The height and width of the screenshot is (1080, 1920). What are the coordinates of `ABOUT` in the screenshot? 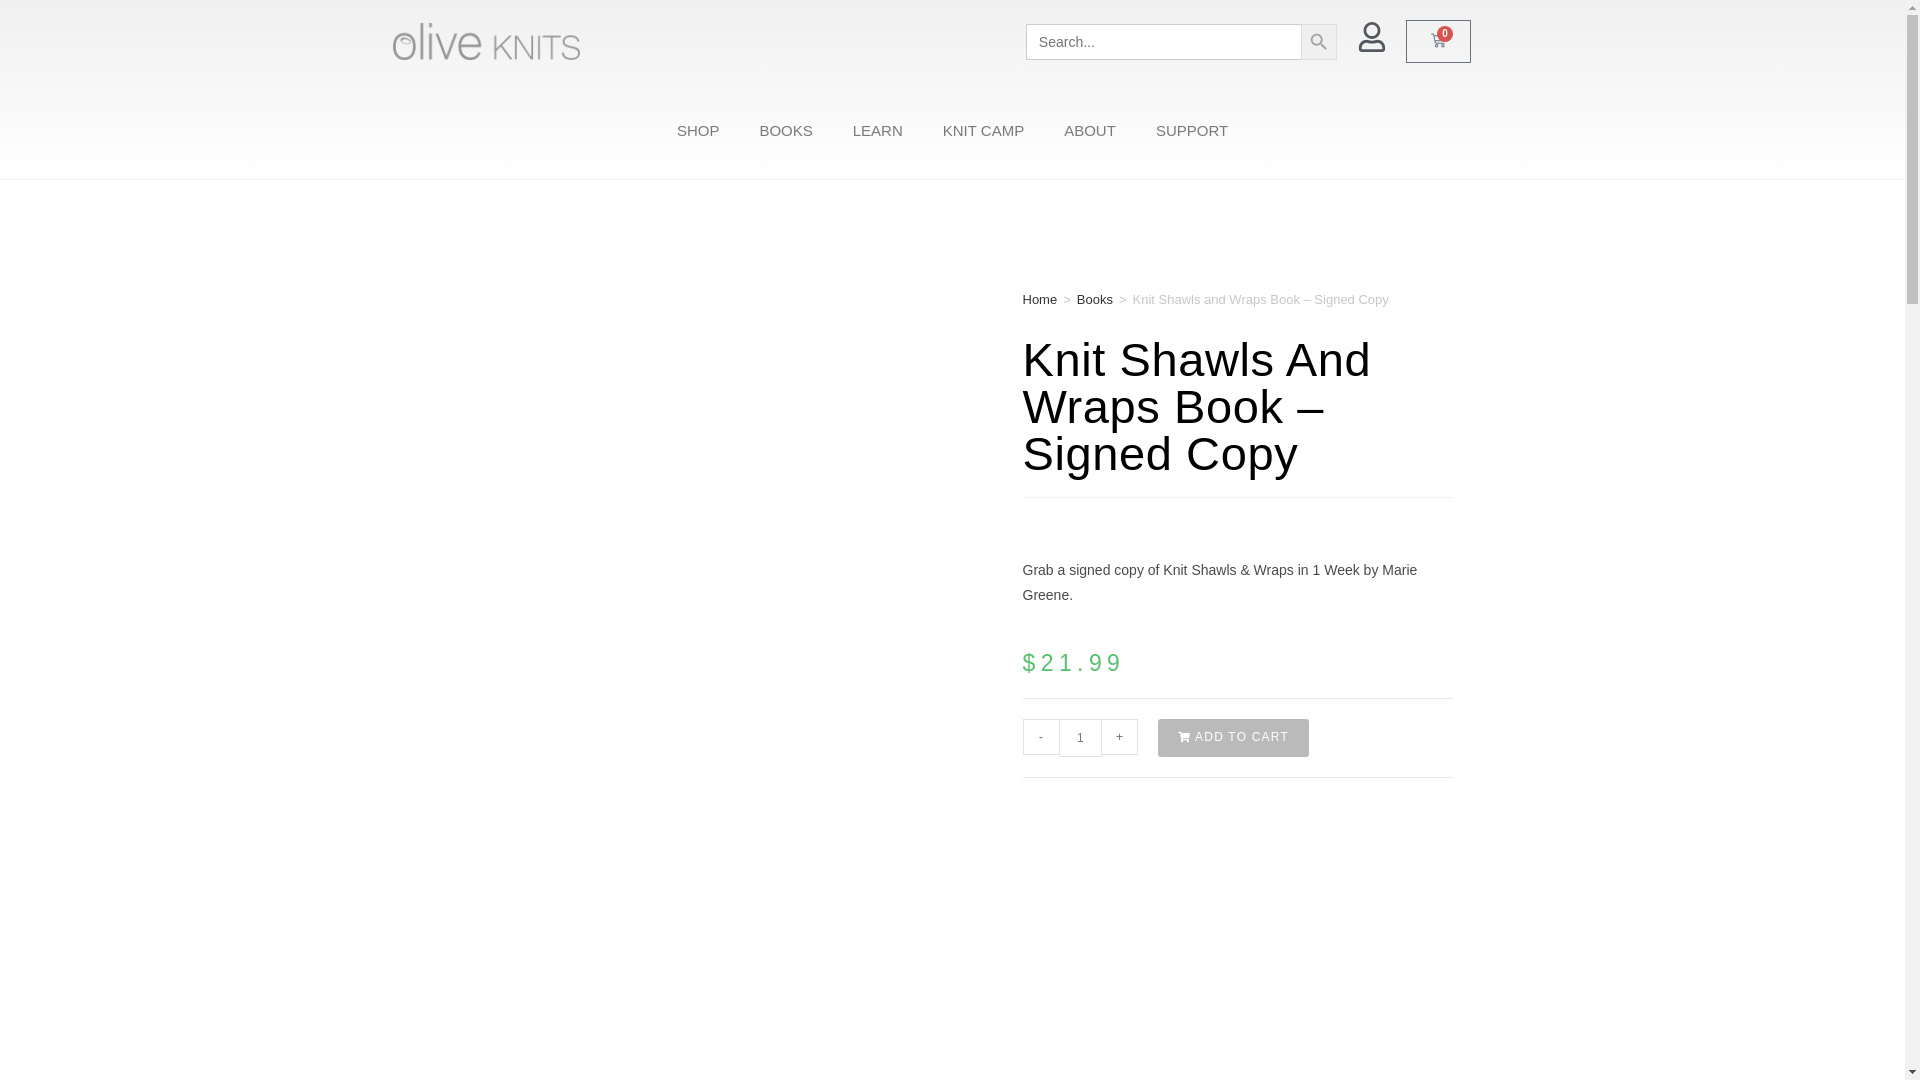 It's located at (1090, 130).